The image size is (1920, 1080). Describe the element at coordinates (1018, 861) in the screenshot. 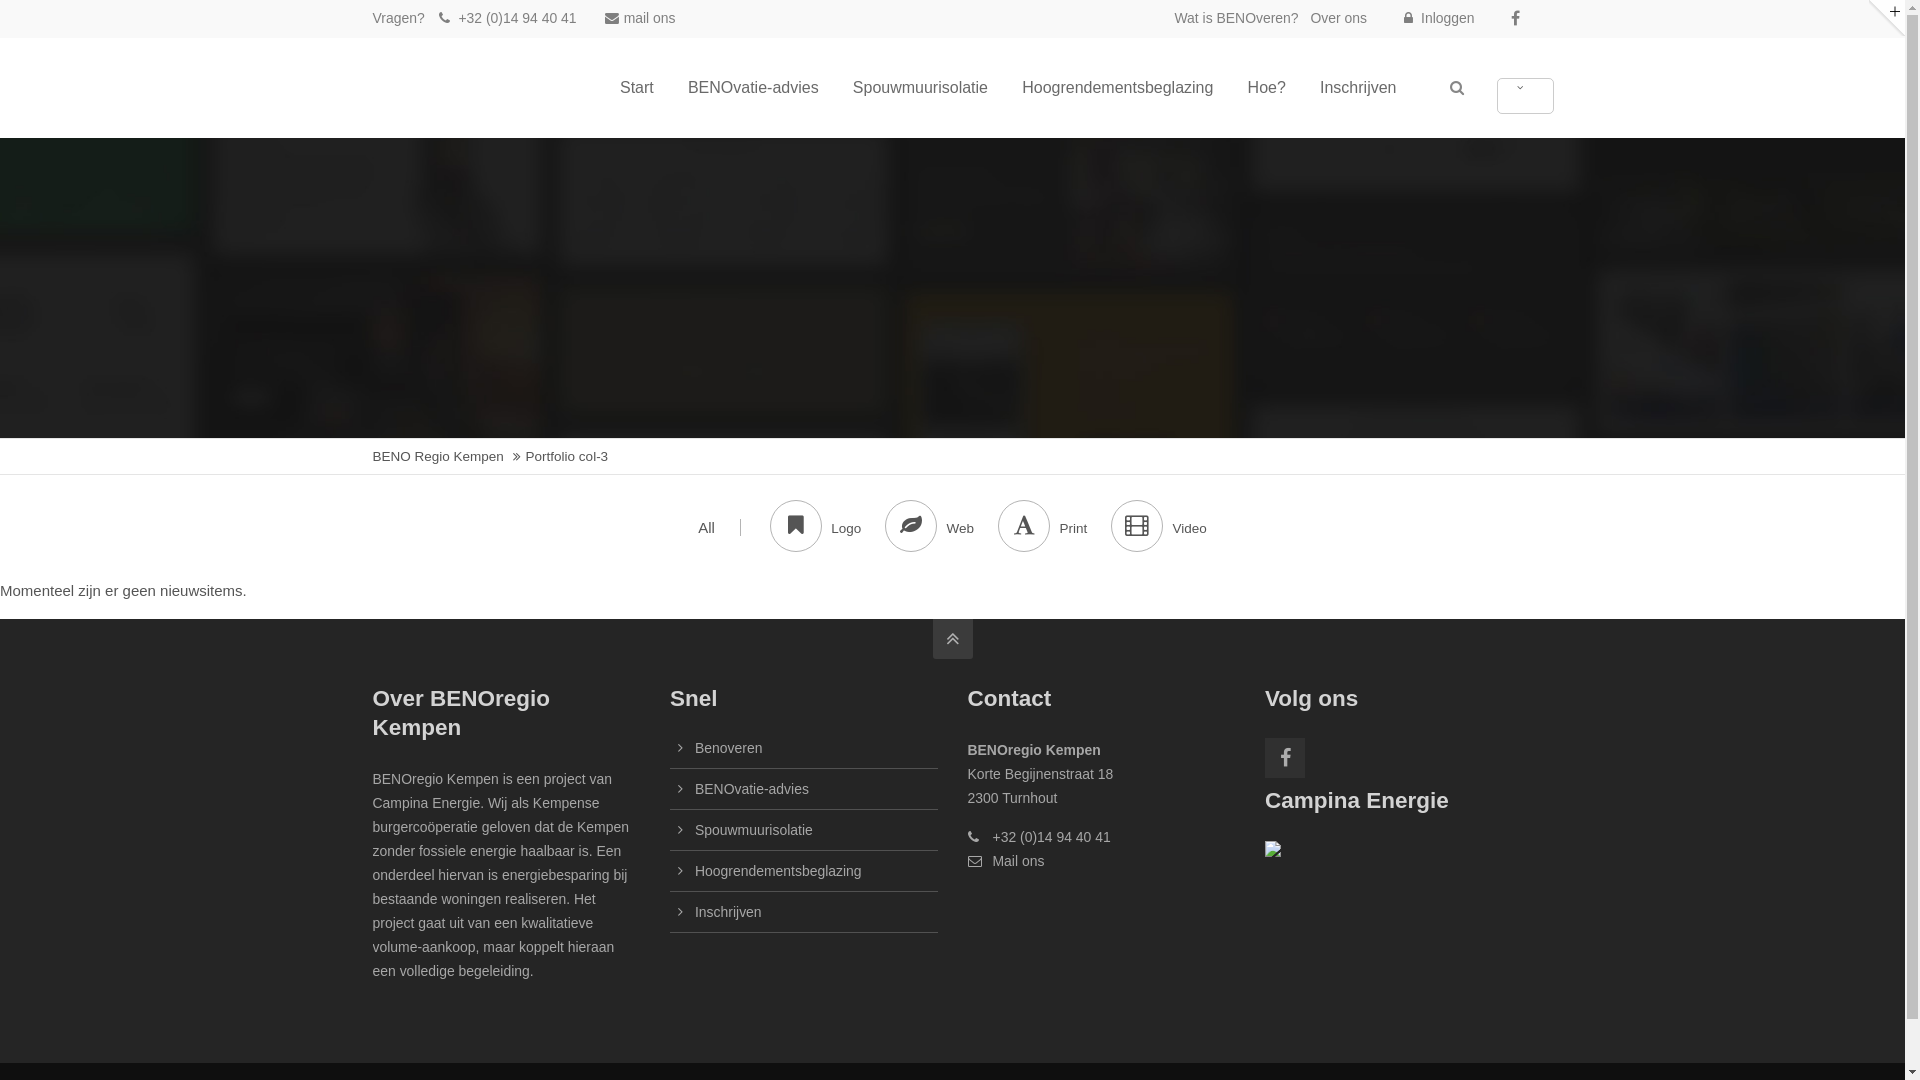

I see `Mail ons` at that location.